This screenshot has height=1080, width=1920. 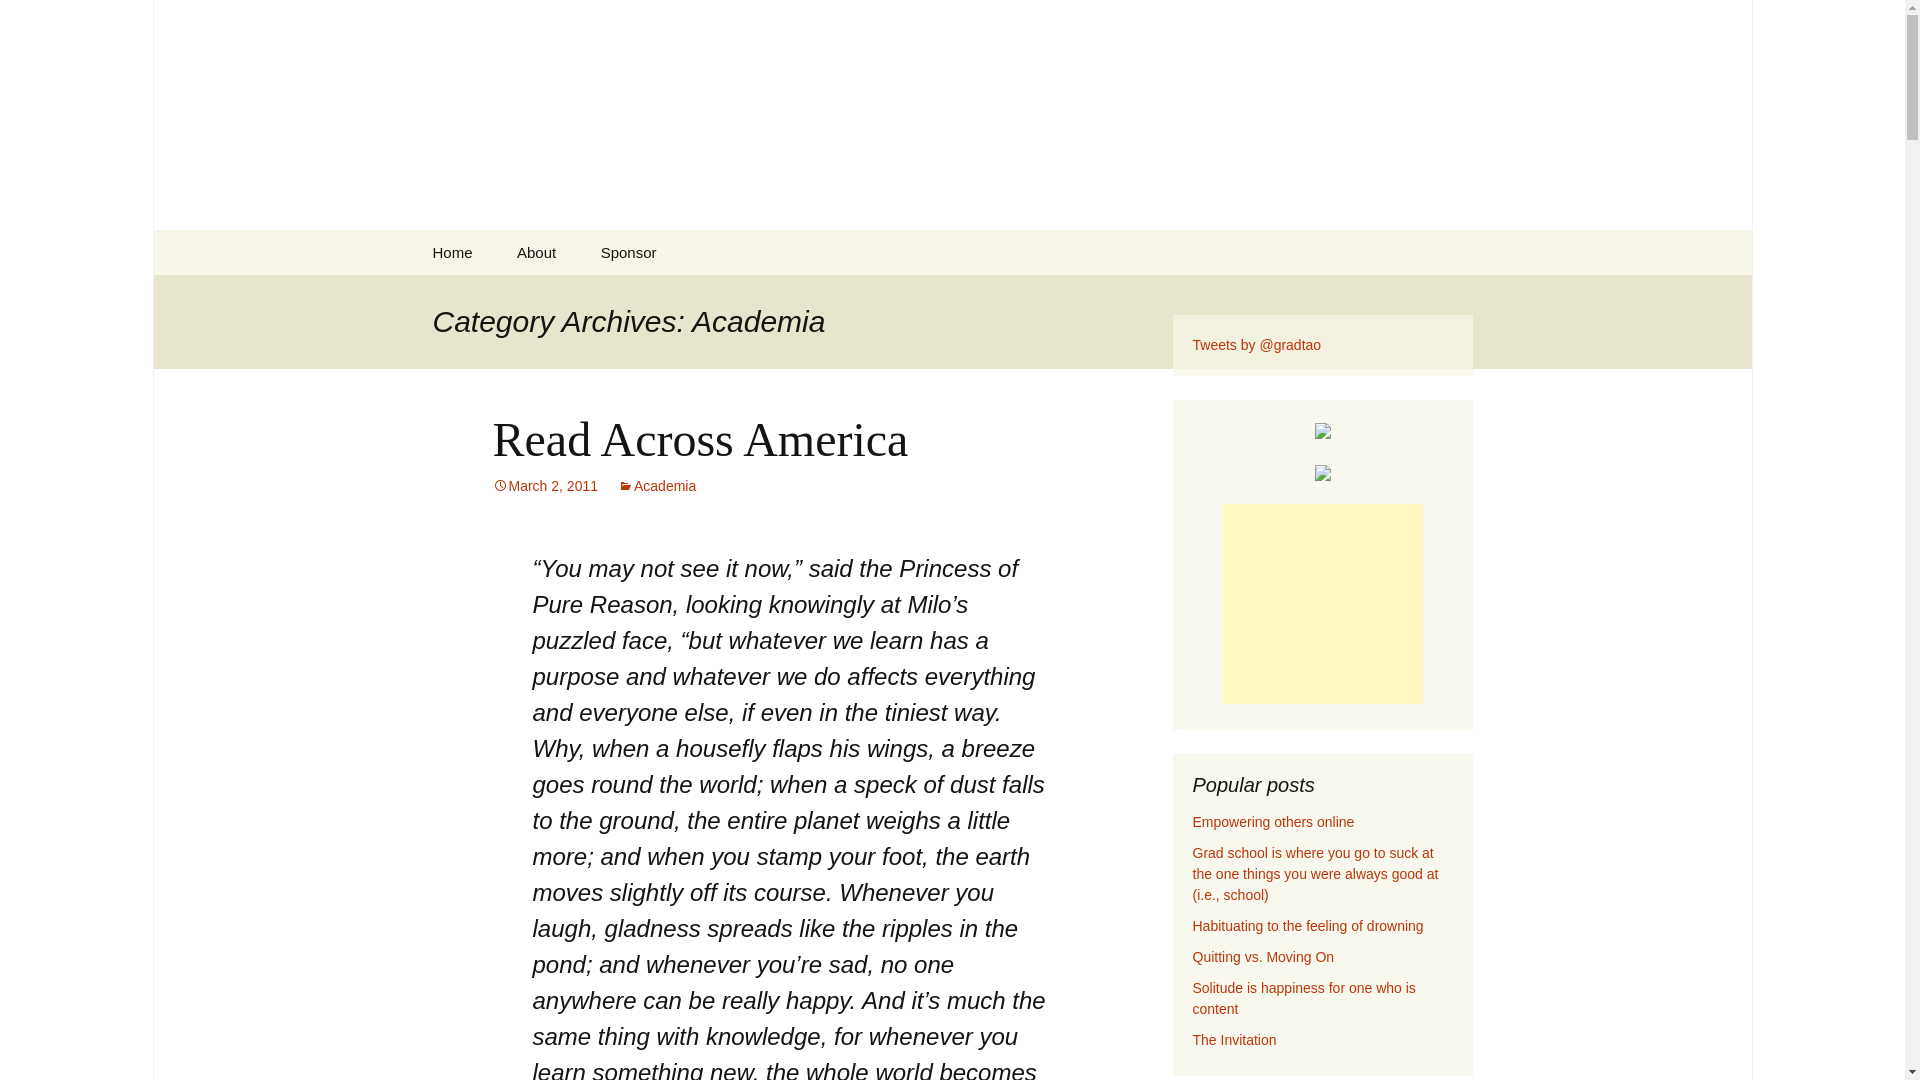 I want to click on Search for:, so click(x=1455, y=252).